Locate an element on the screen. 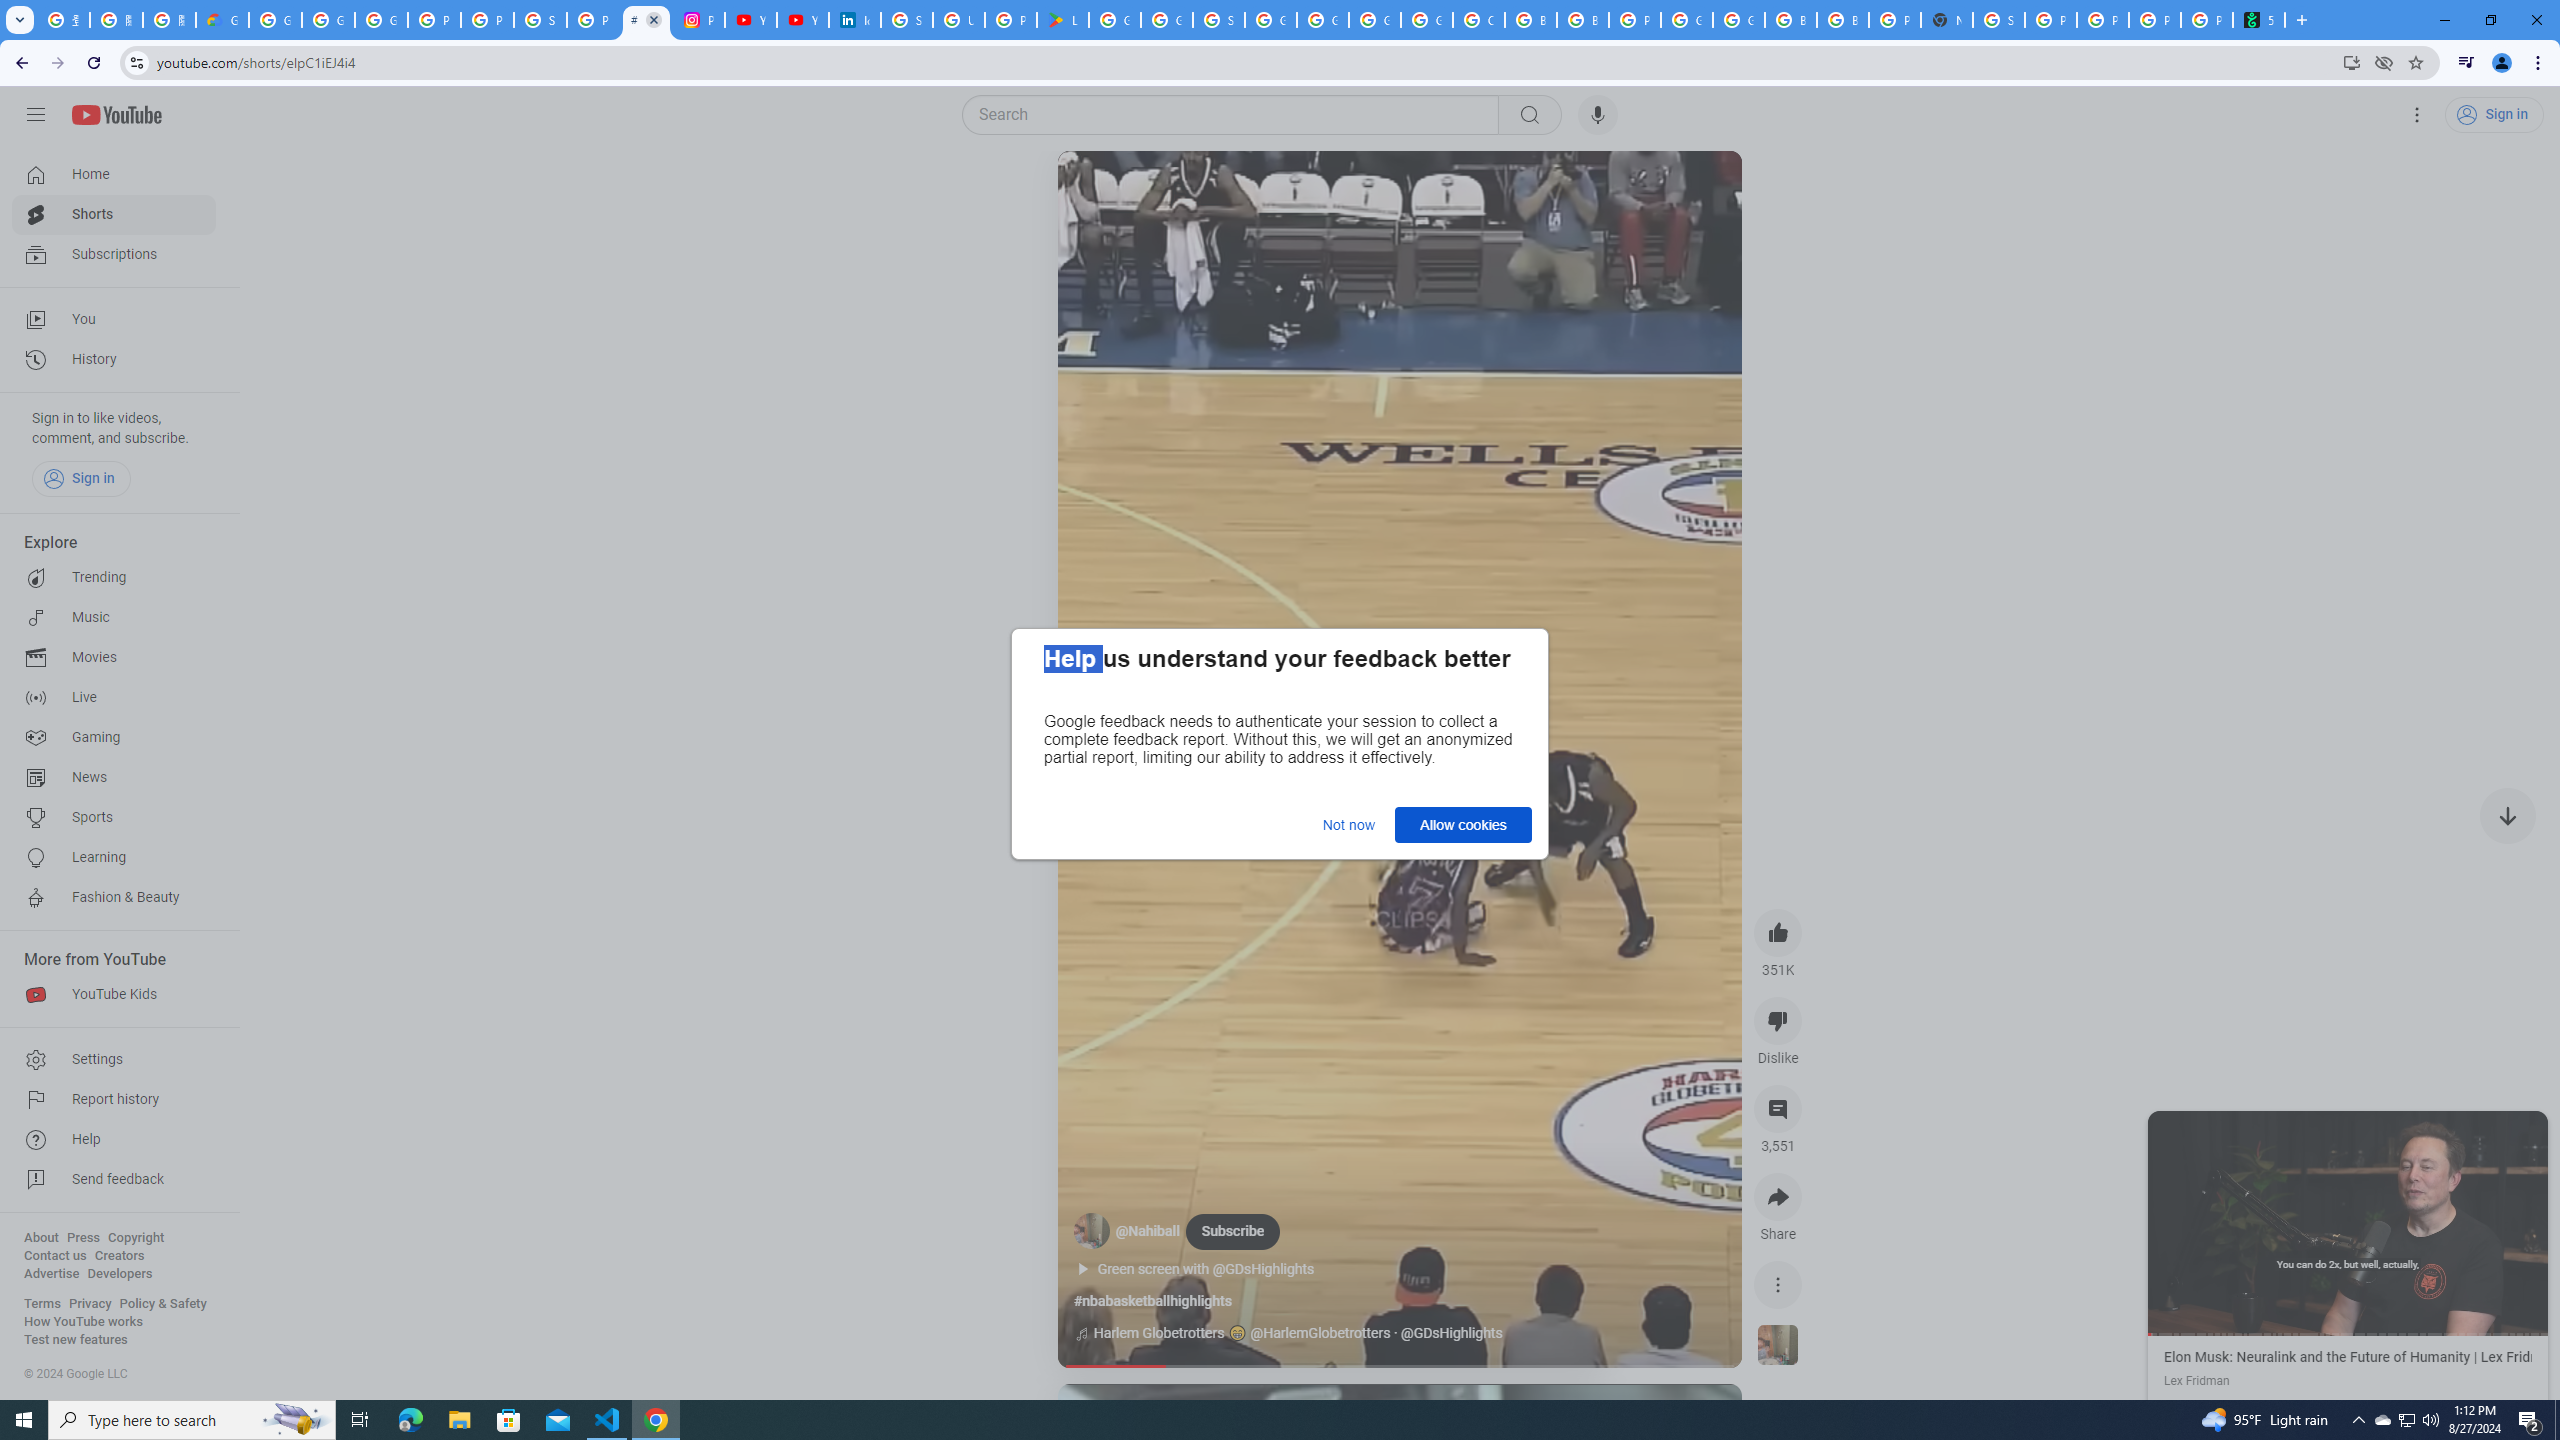  Learning is located at coordinates (114, 858).